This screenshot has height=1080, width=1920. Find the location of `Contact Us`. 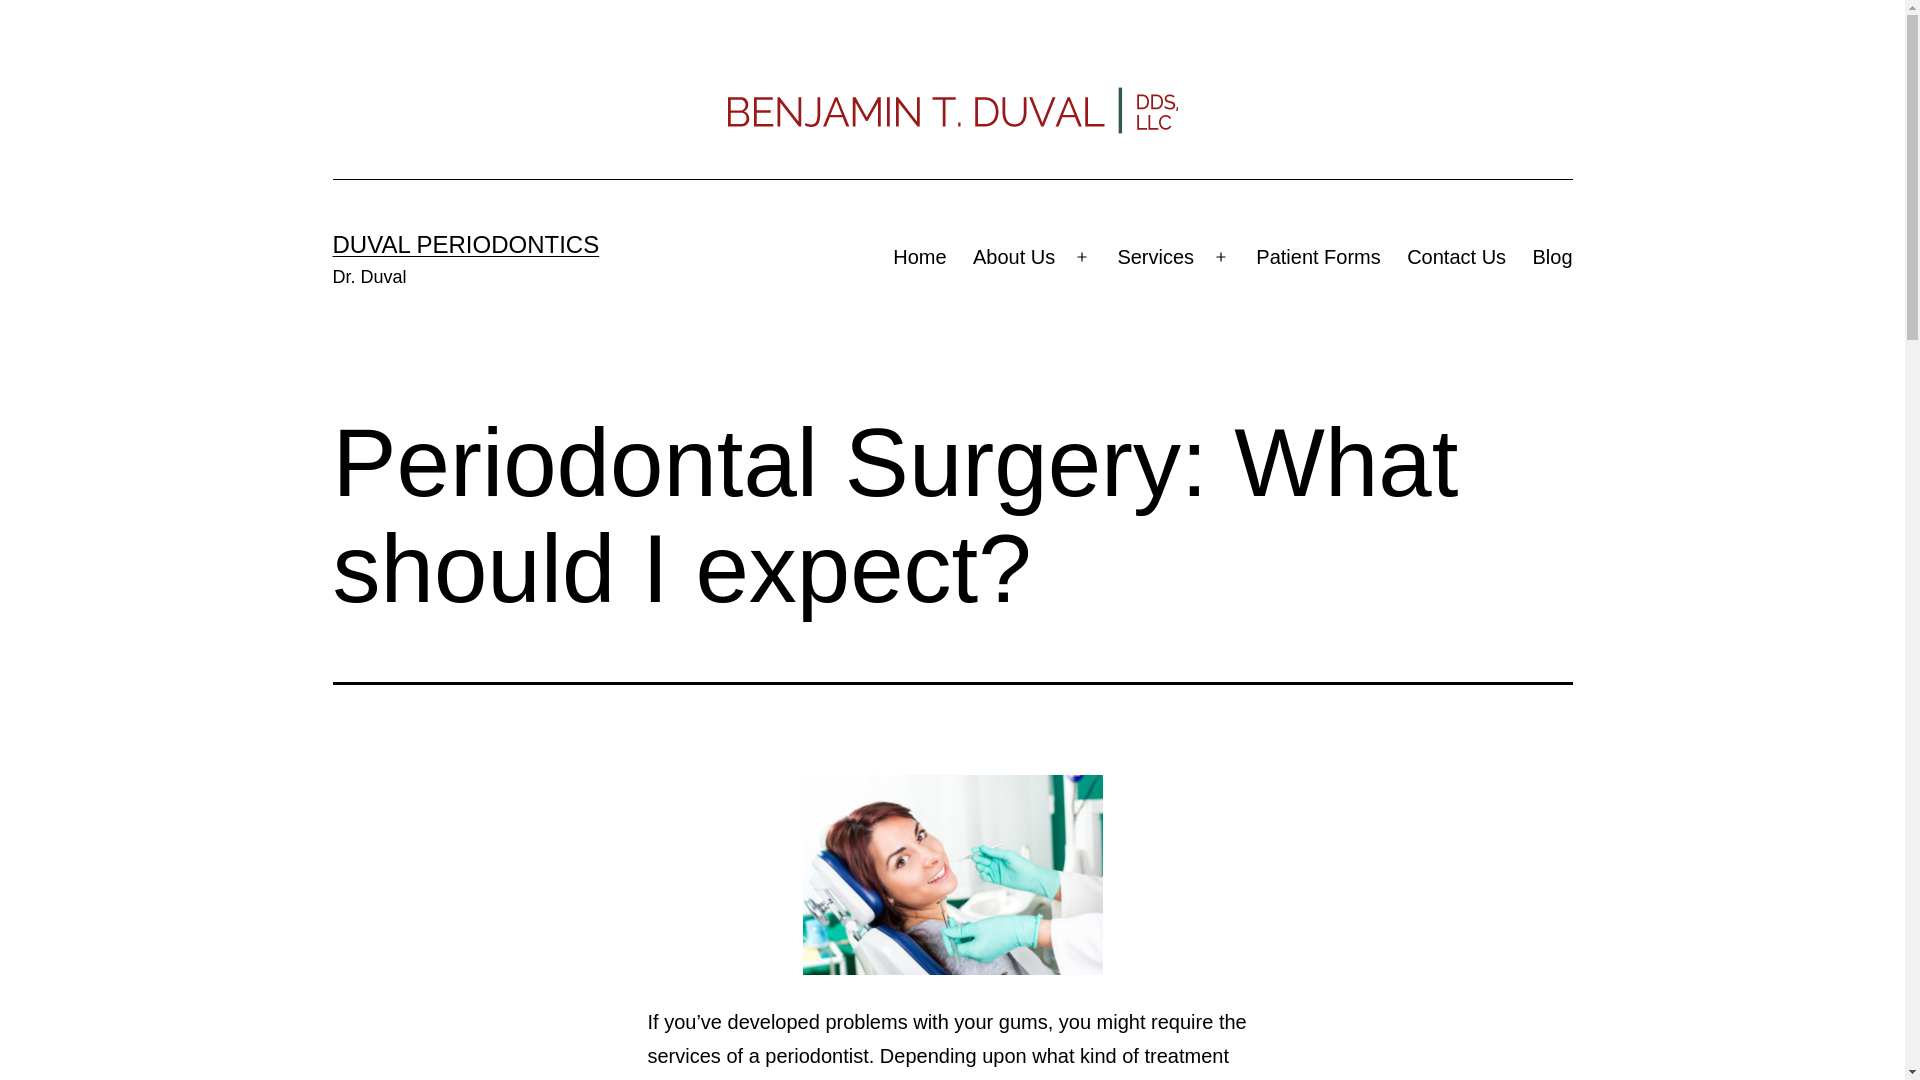

Contact Us is located at coordinates (1456, 256).